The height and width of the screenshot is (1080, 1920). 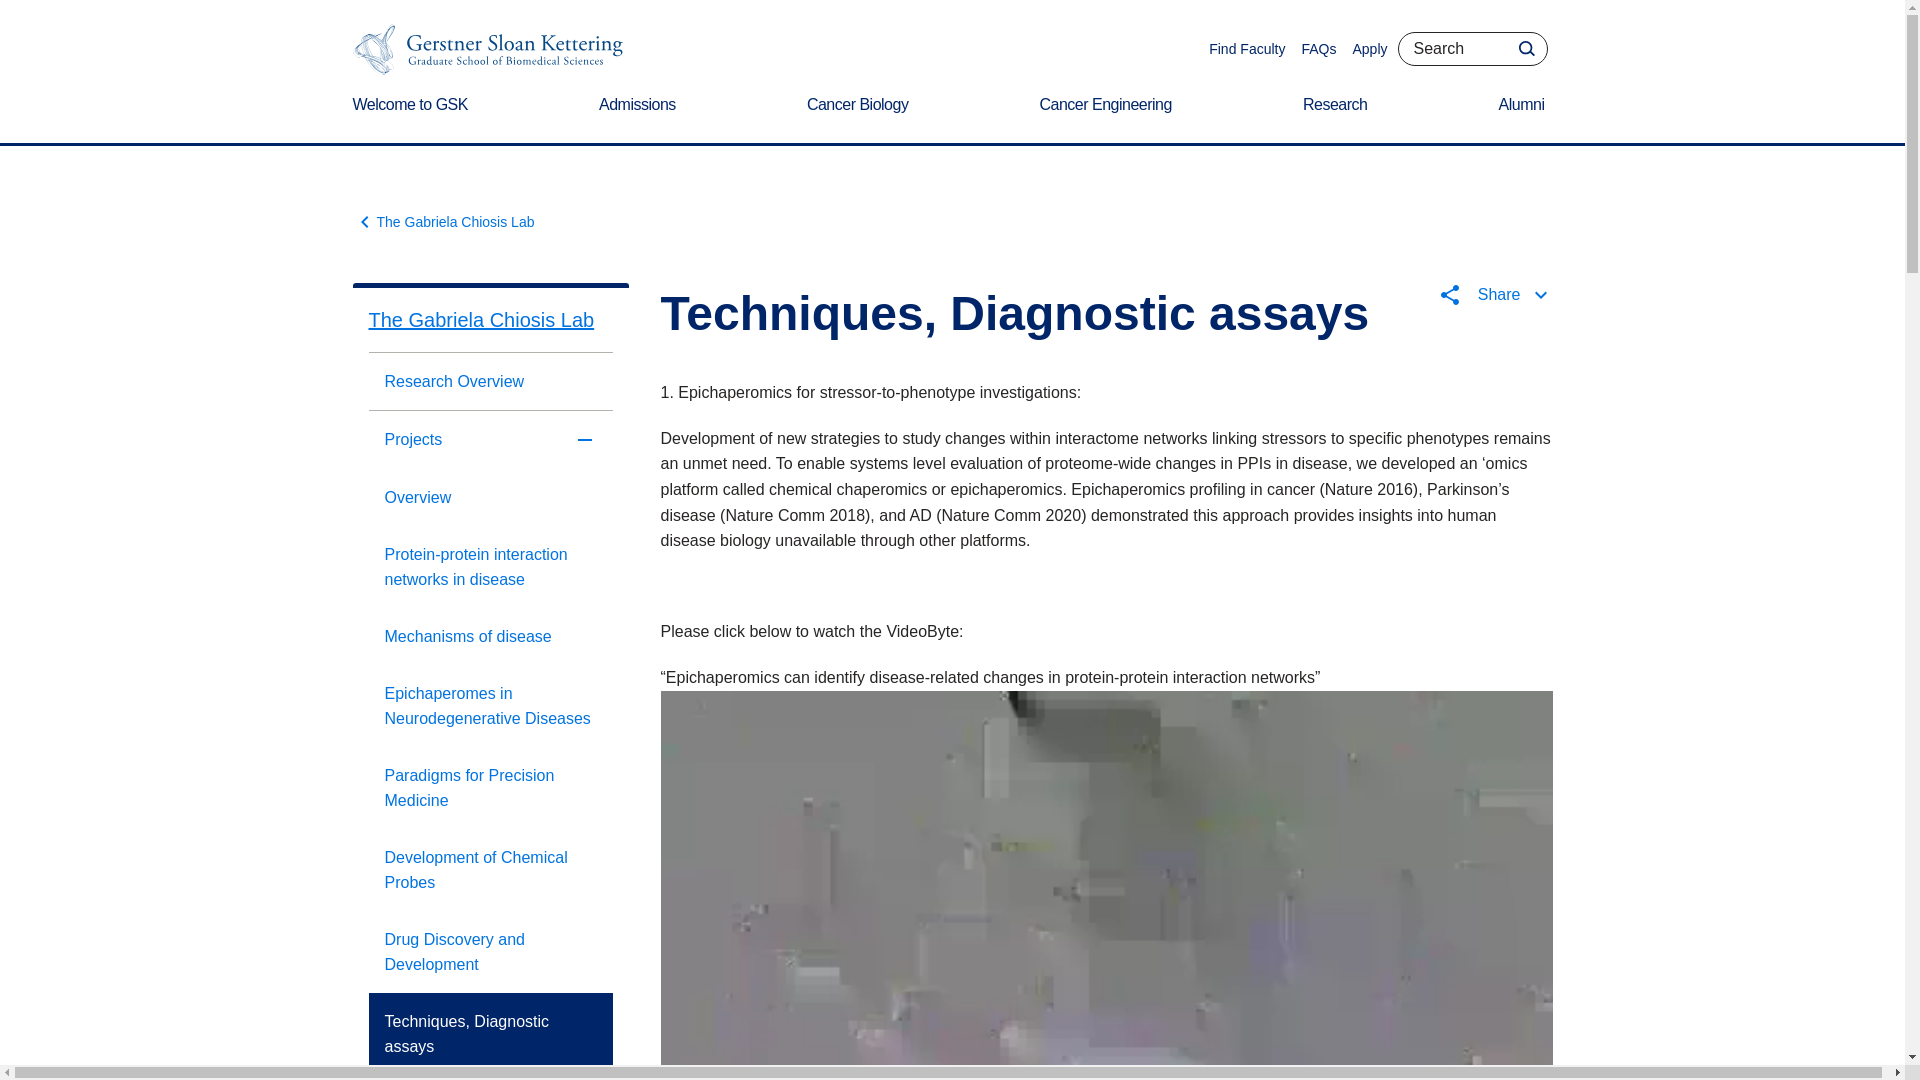 I want to click on Research Overview, so click(x=490, y=382).